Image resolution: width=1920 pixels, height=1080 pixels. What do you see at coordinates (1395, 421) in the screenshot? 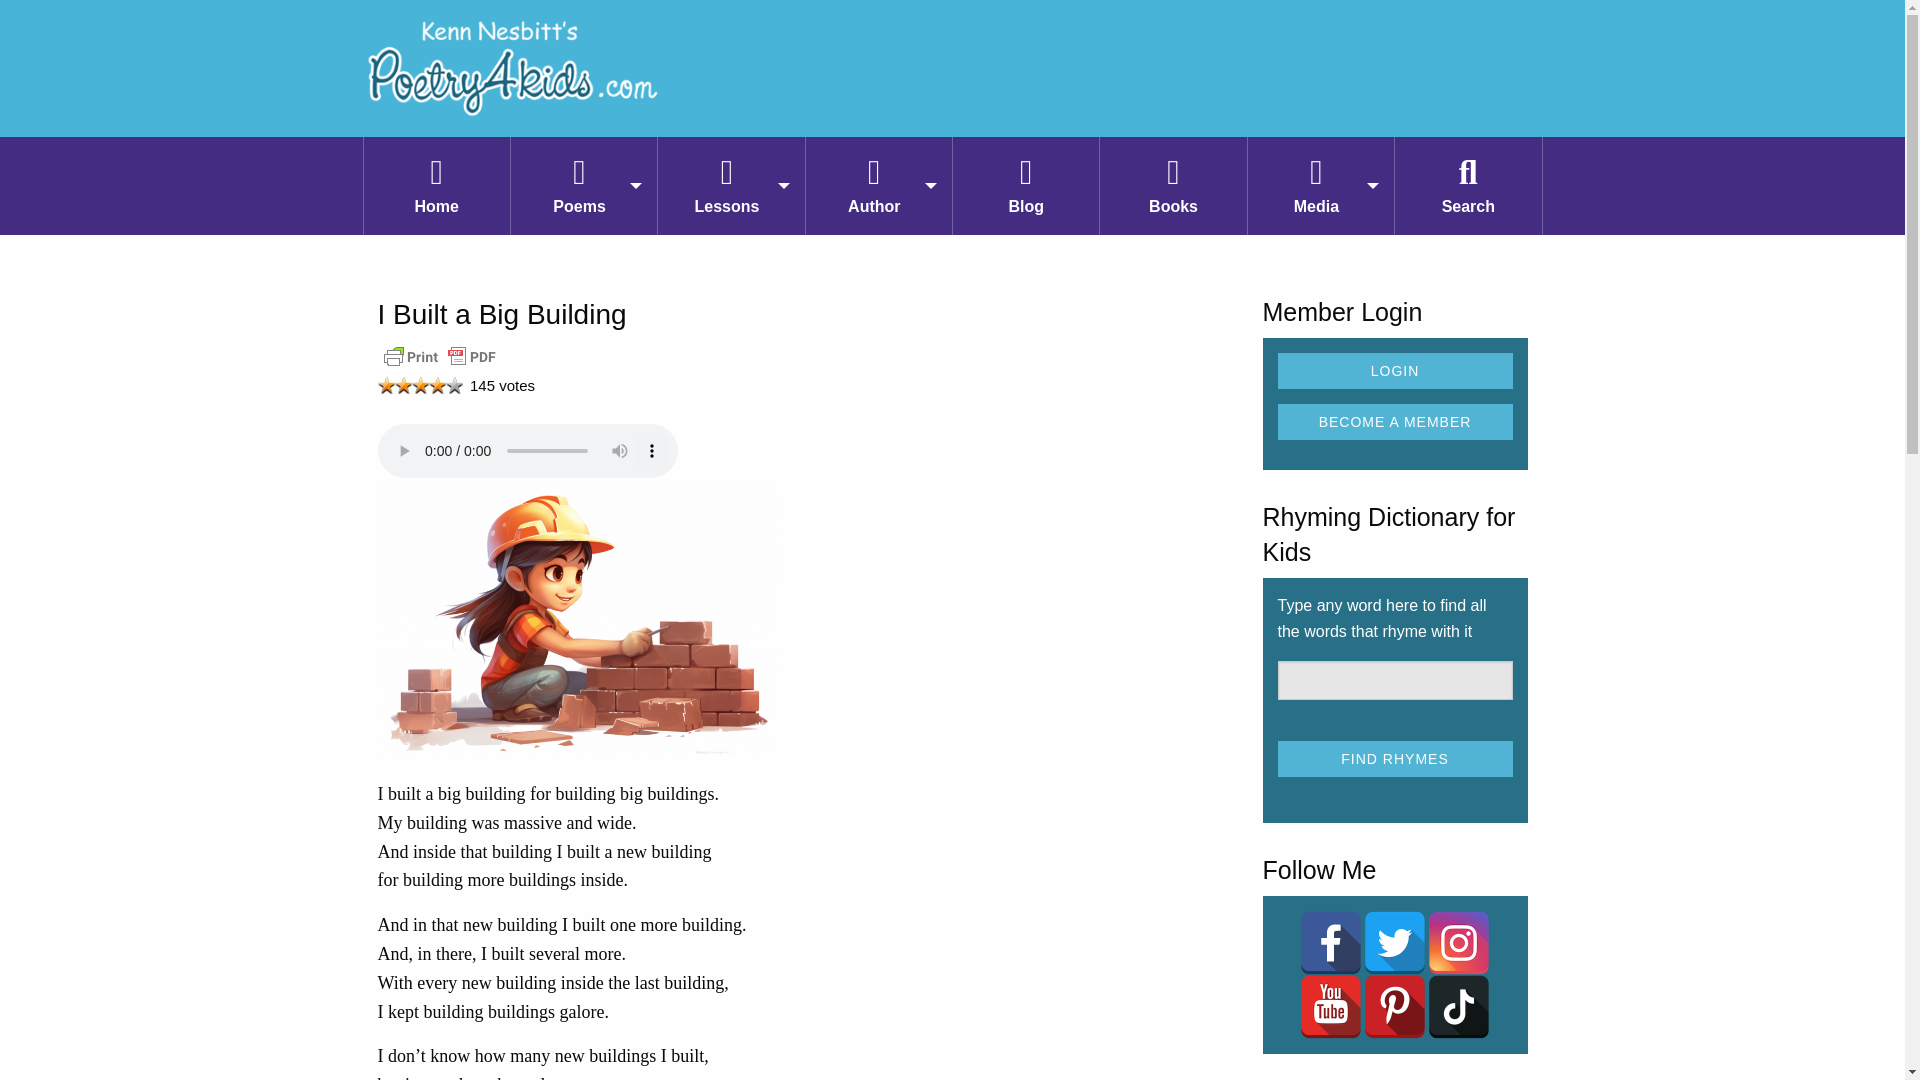
I see `Become a Member` at bounding box center [1395, 421].